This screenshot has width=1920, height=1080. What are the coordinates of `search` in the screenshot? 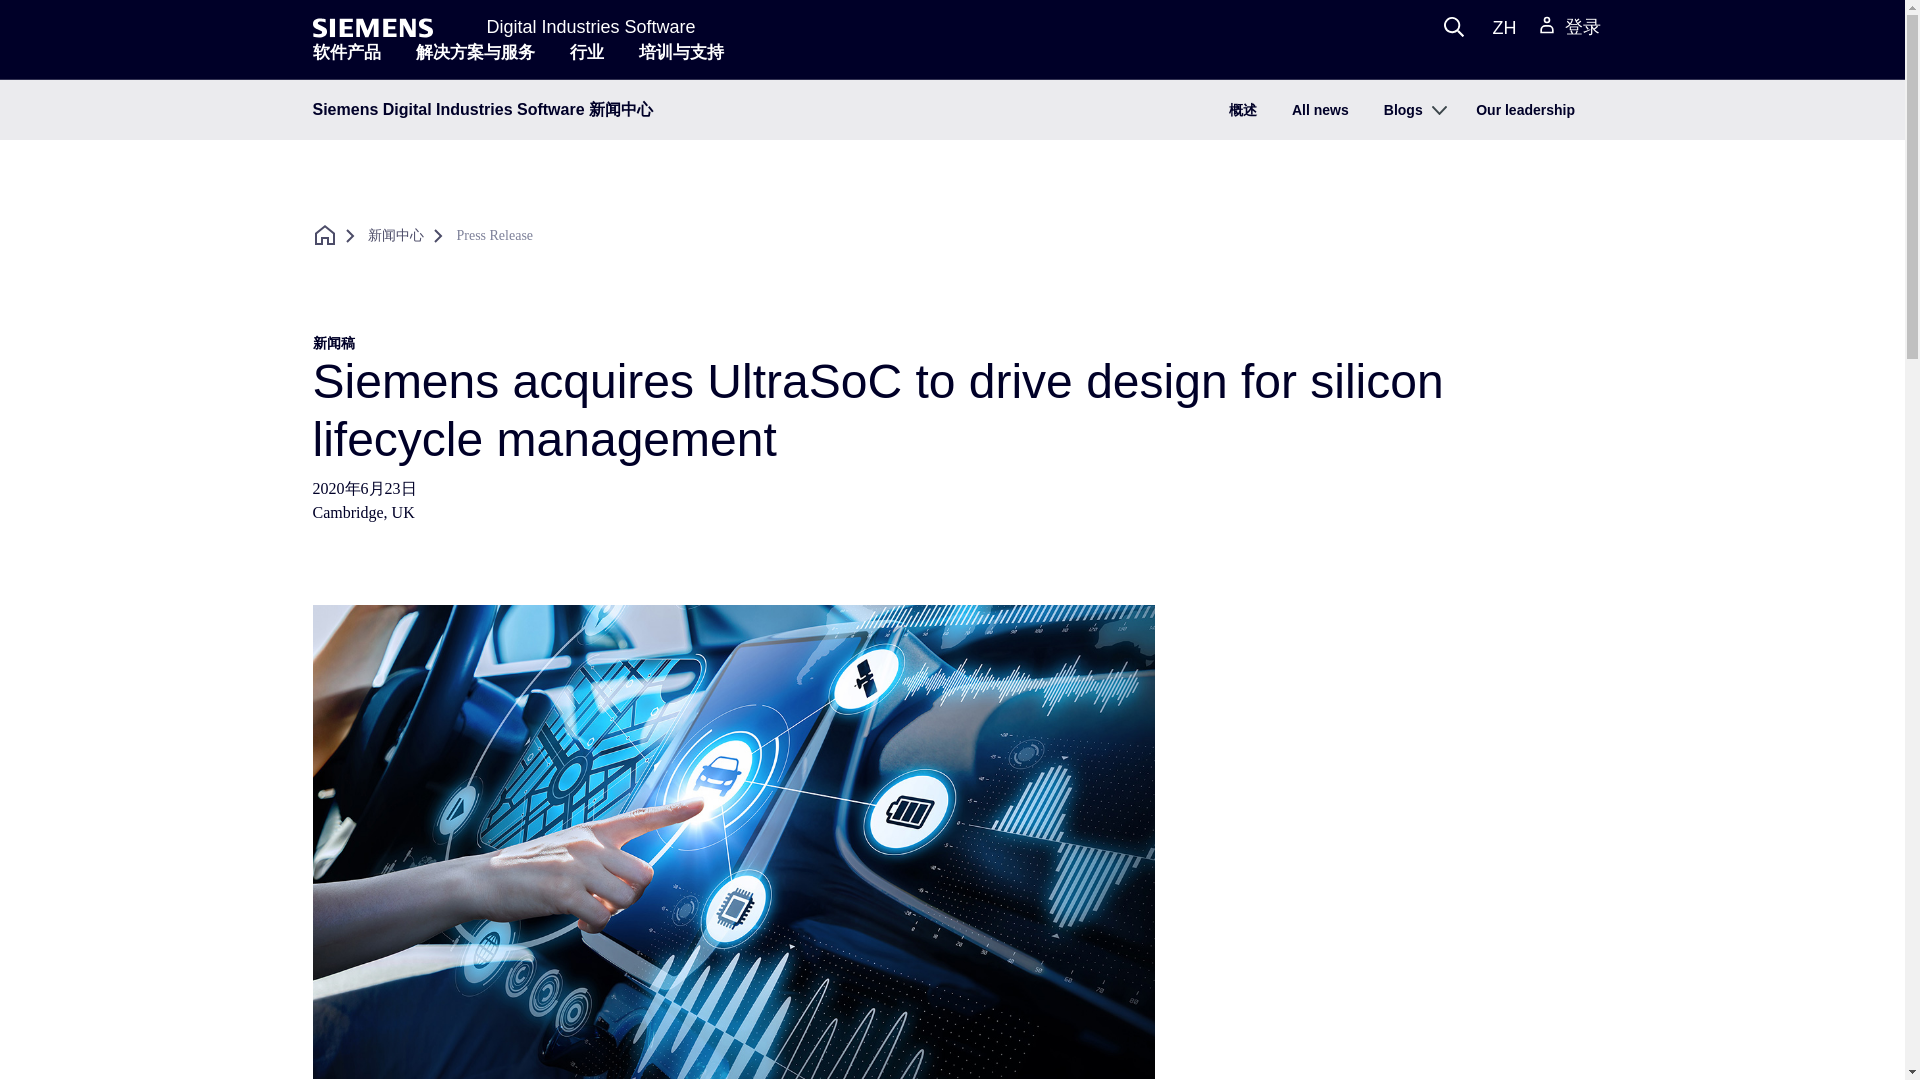 It's located at (1453, 26).